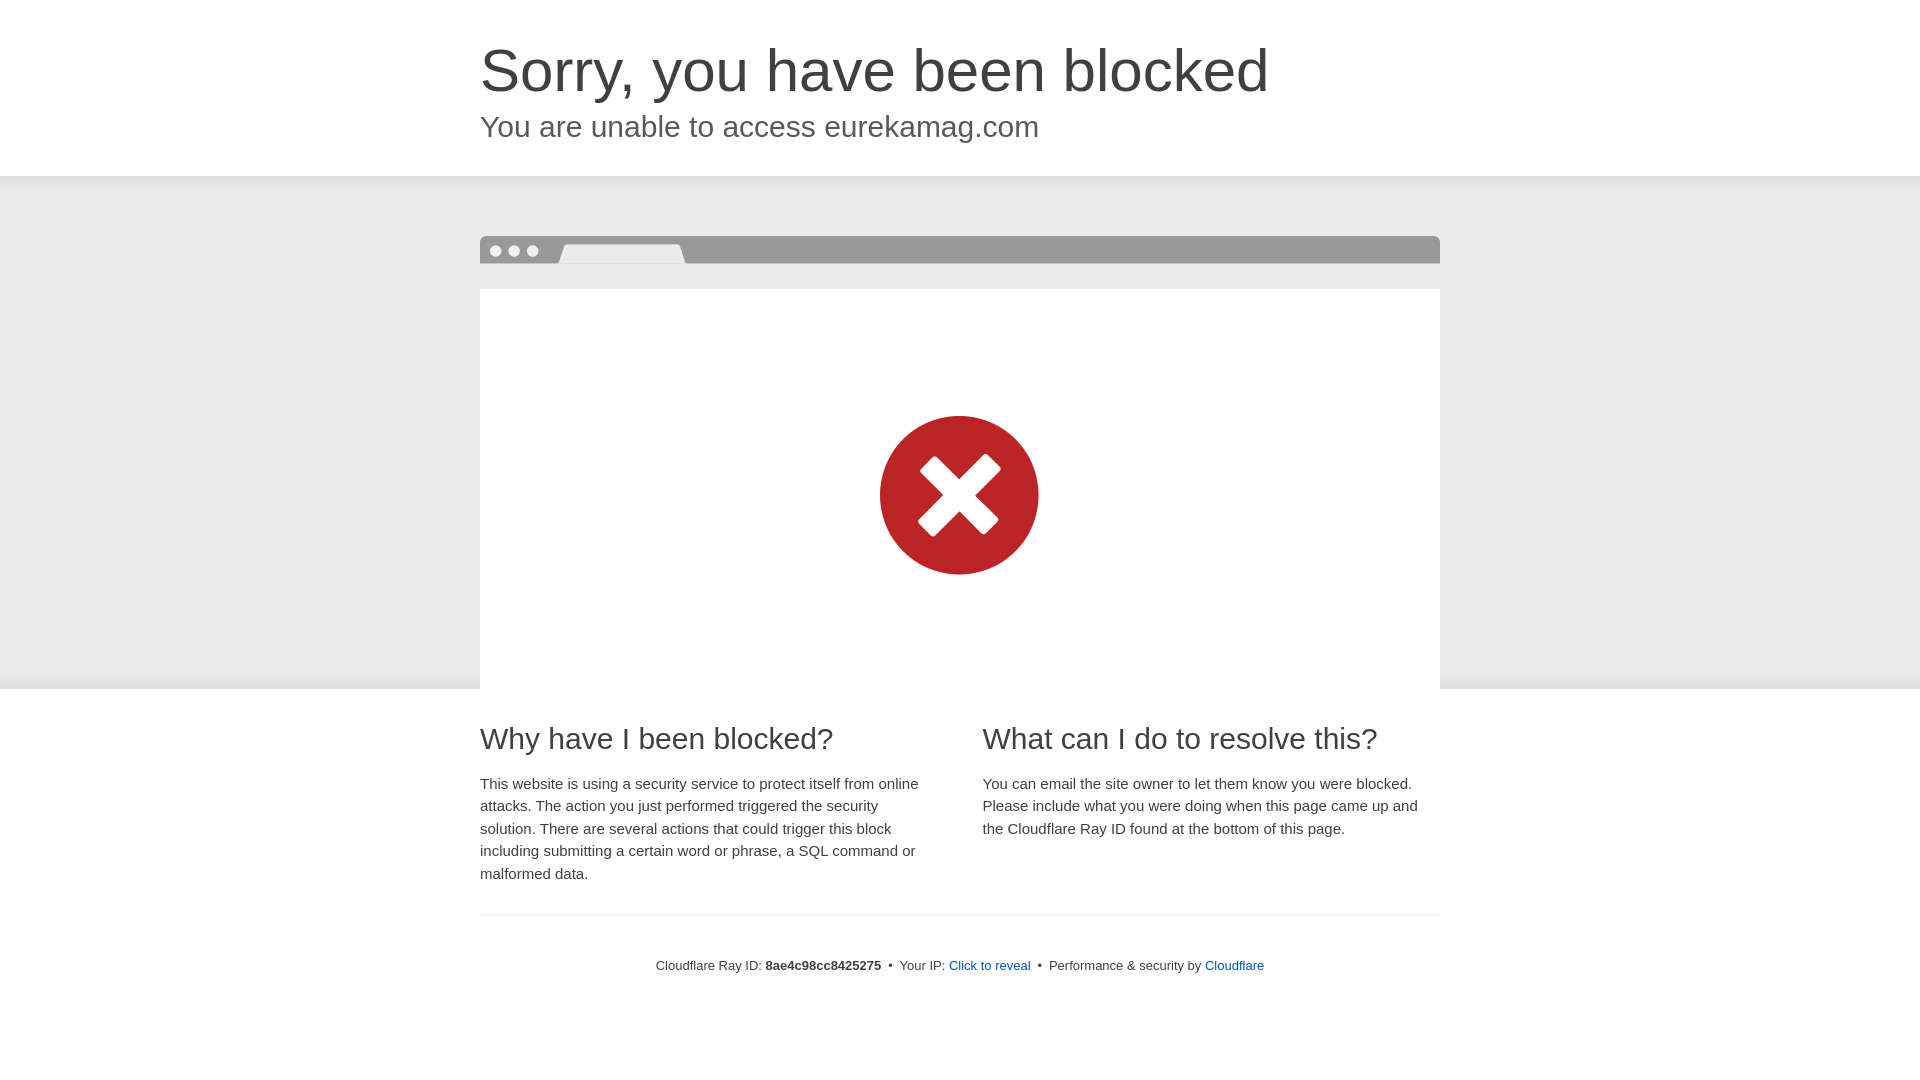 This screenshot has height=1080, width=1920. What do you see at coordinates (990, 966) in the screenshot?
I see `Click to reveal` at bounding box center [990, 966].